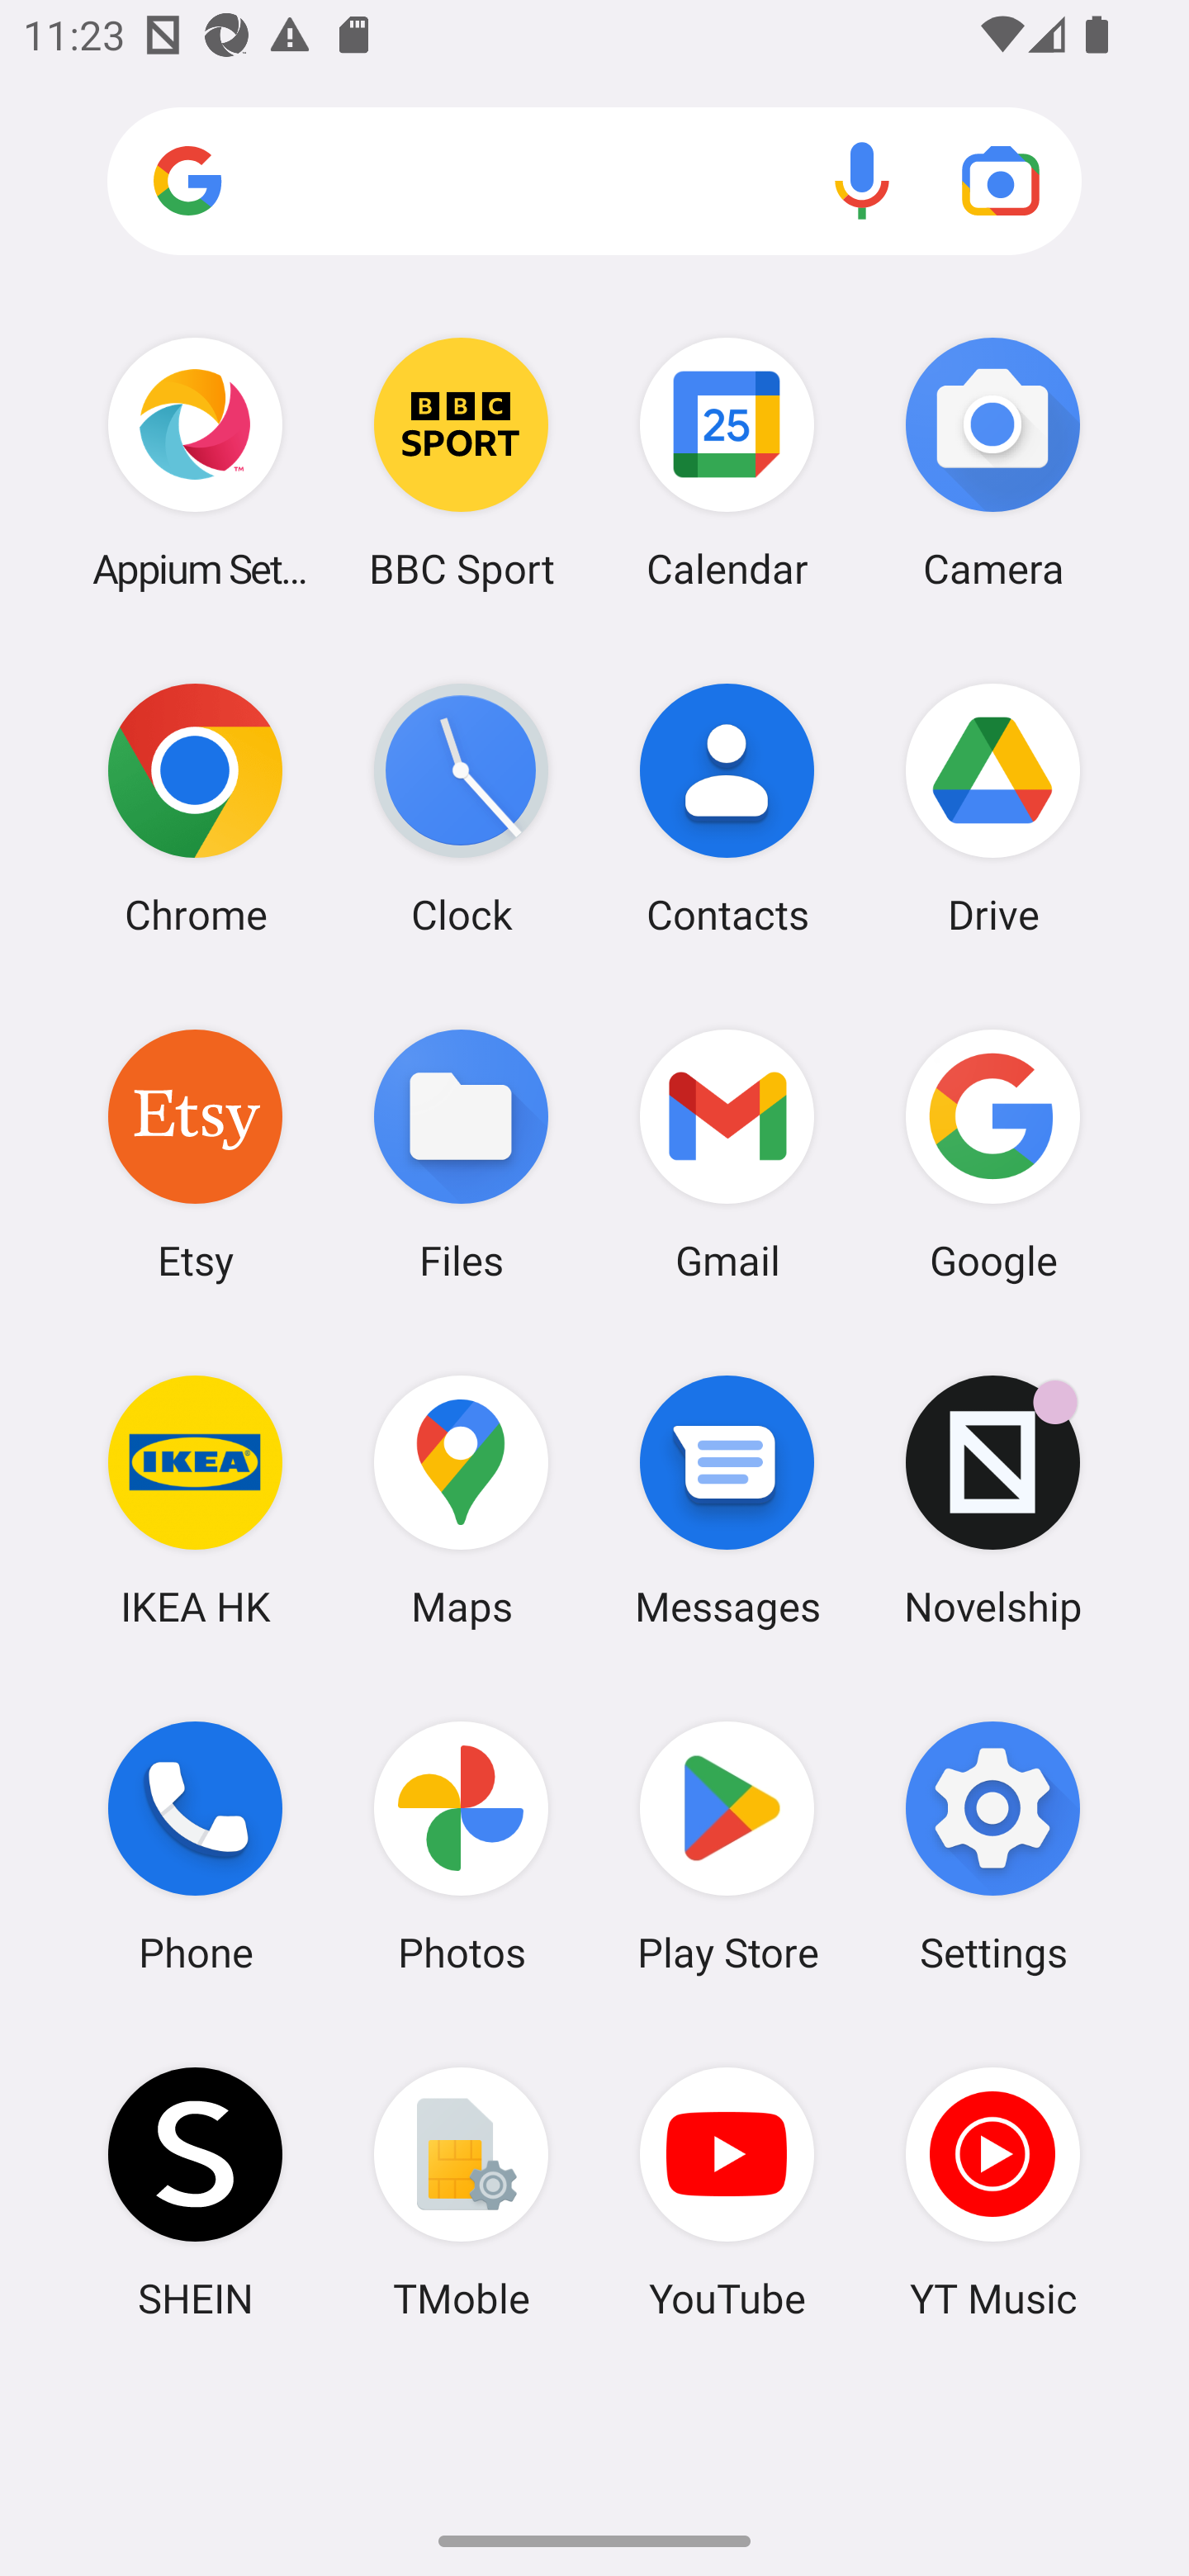 Image resolution: width=1189 pixels, height=2576 pixels. I want to click on Settings, so click(992, 1847).